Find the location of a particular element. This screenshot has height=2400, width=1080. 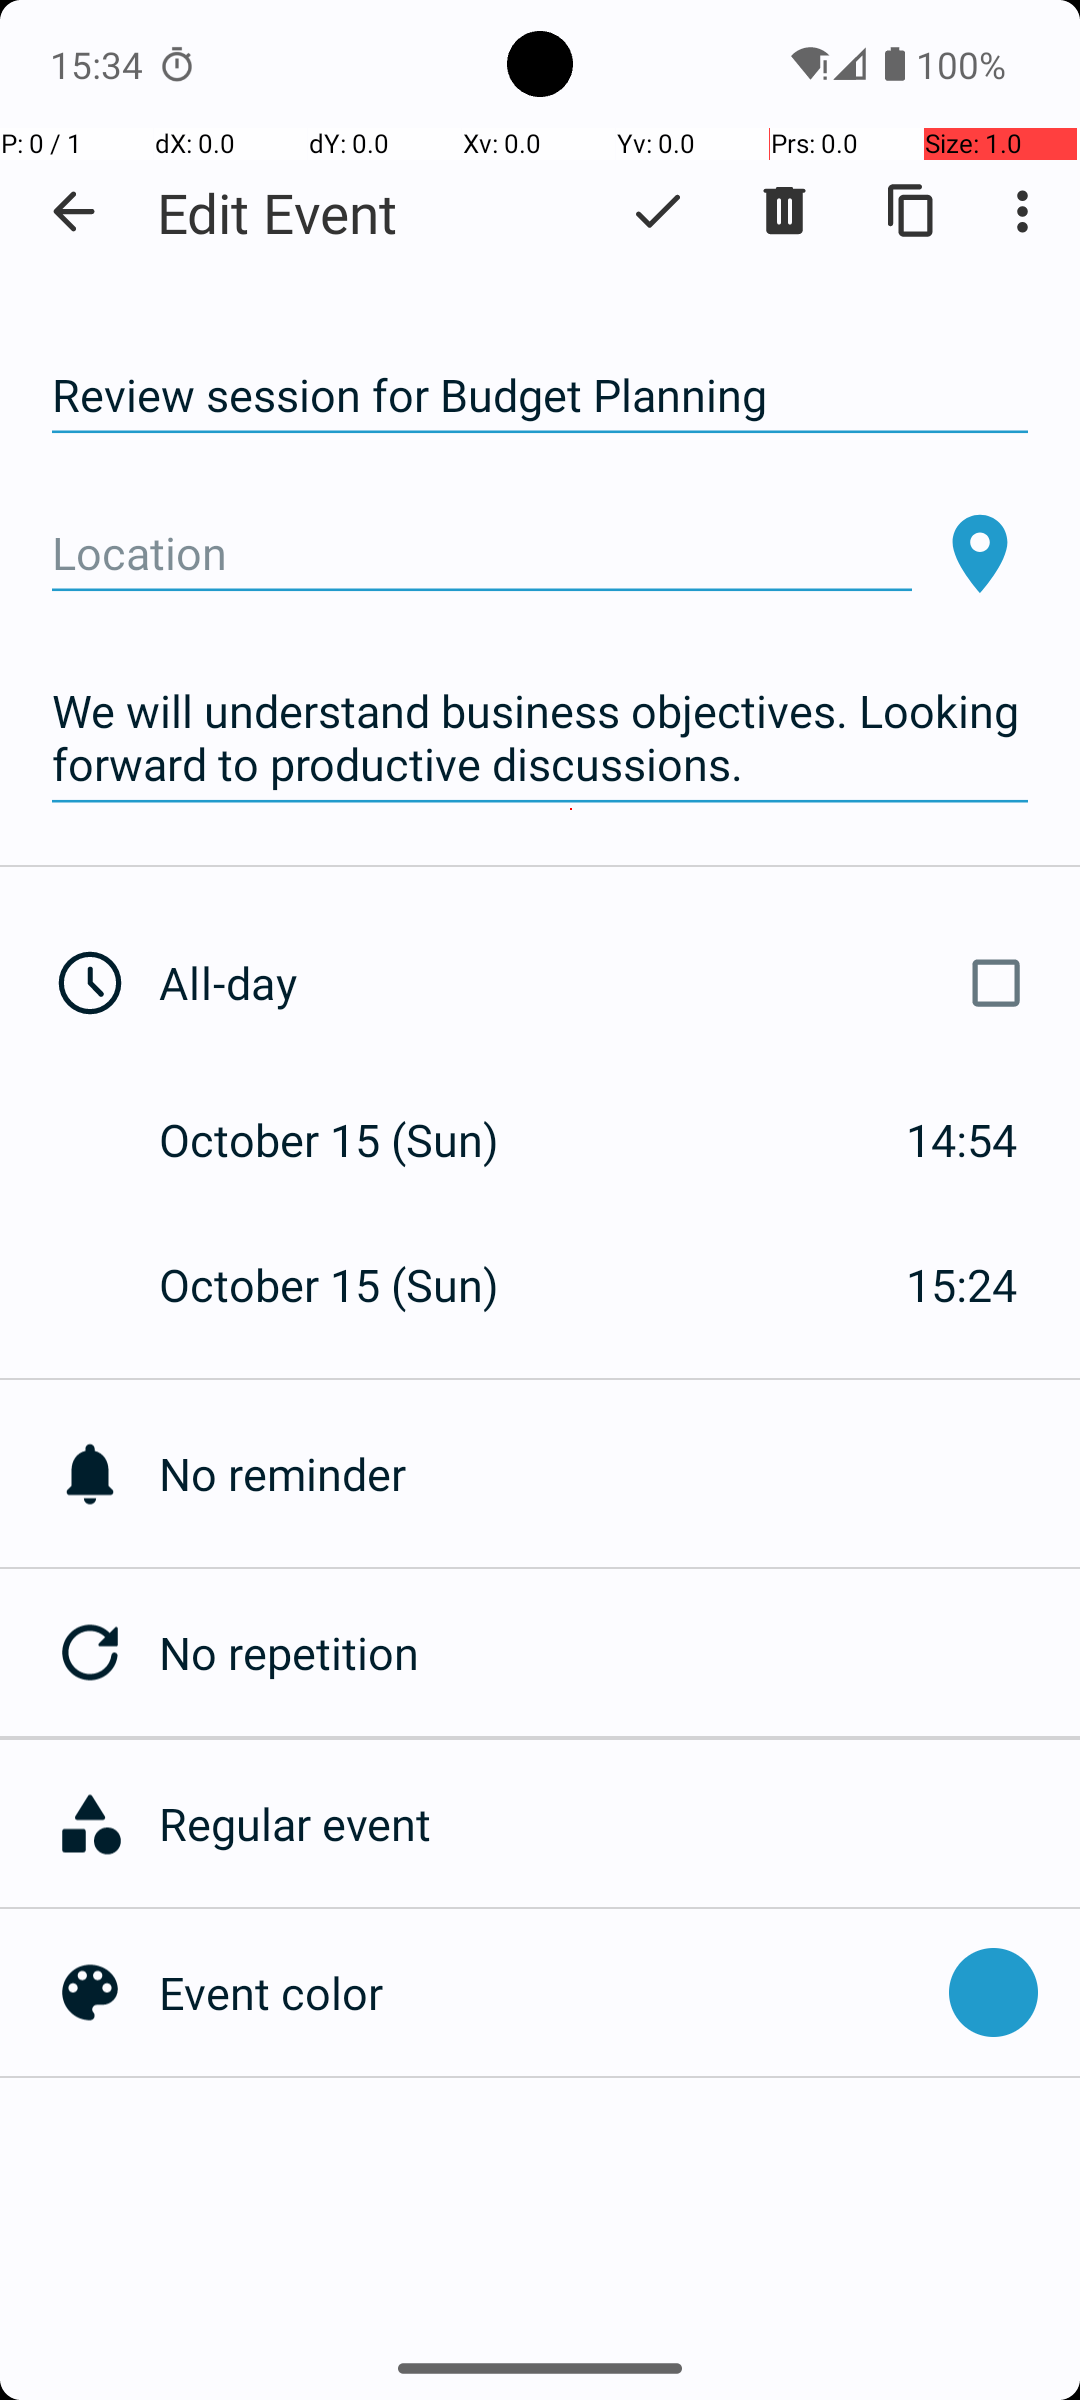

We will understand business objectives. Looking forward to productive discussions. is located at coordinates (540, 738).